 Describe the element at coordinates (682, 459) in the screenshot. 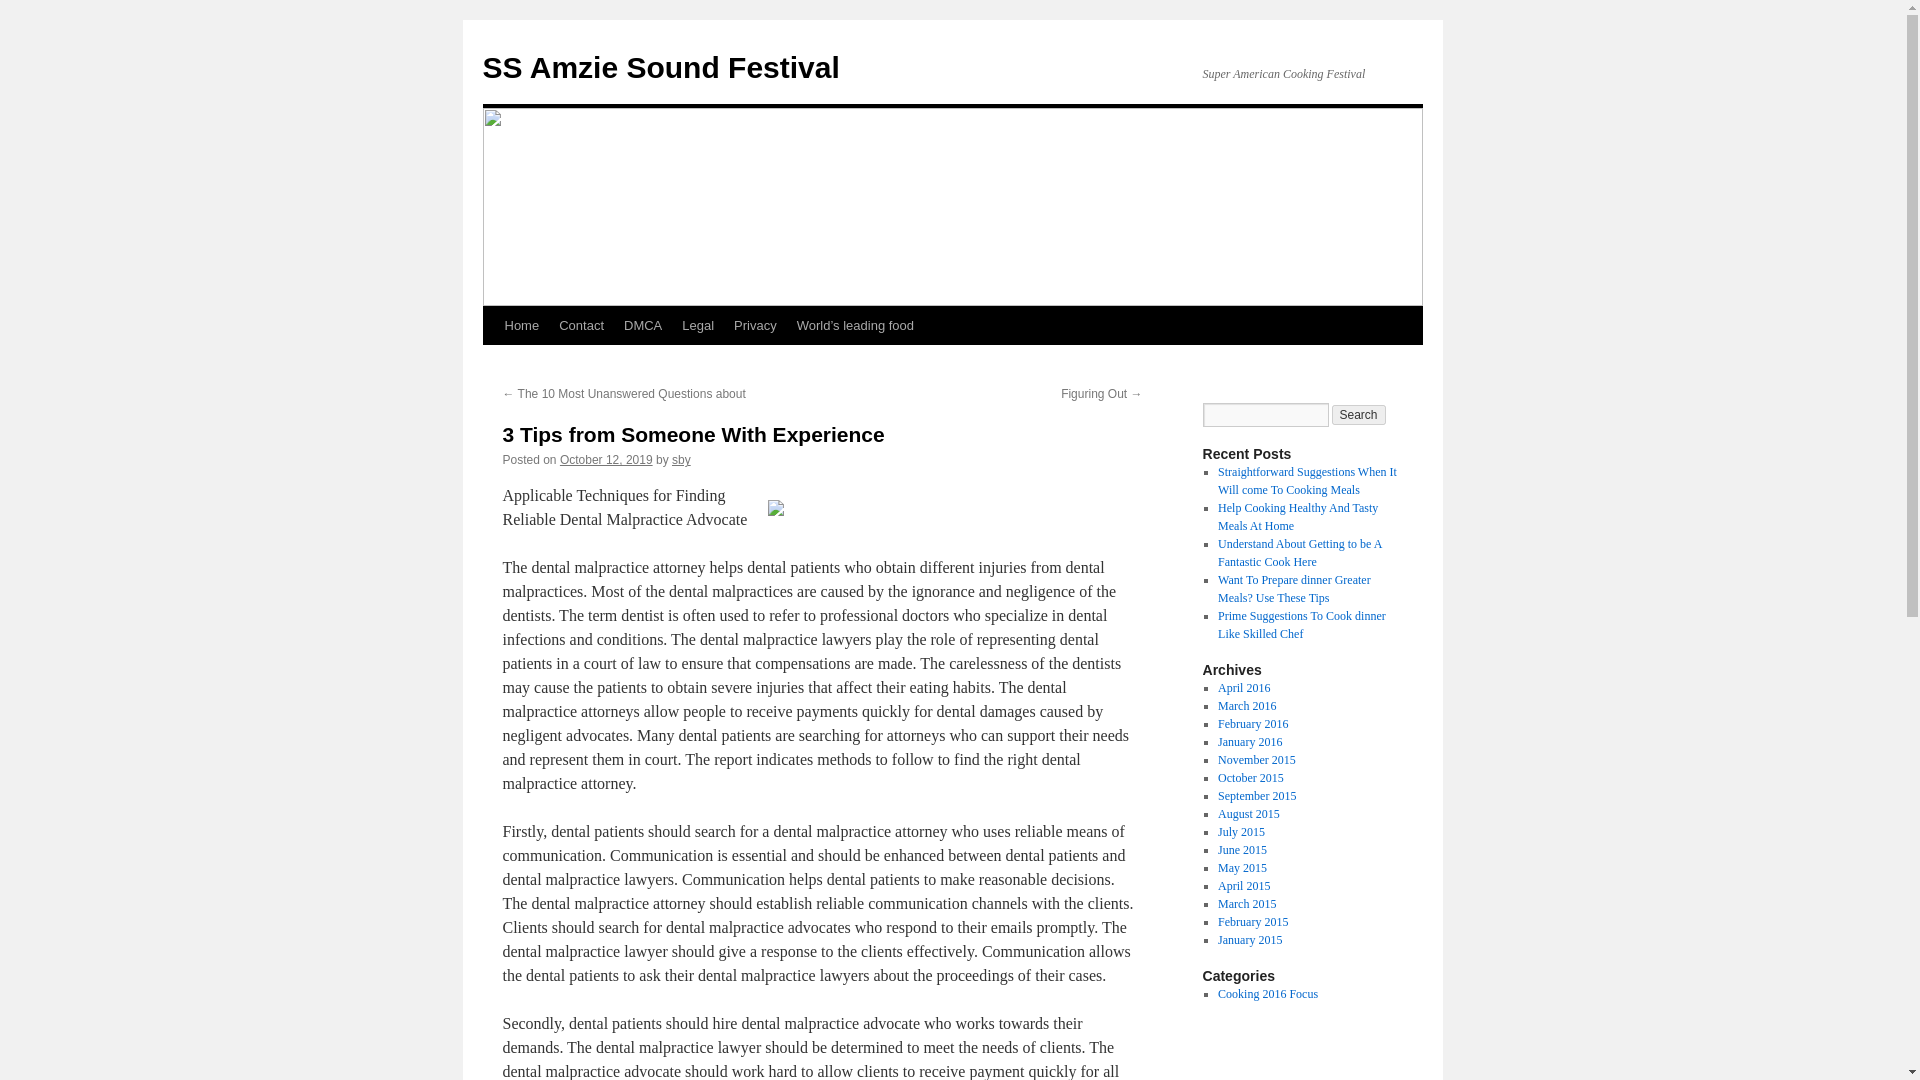

I see `sby` at that location.